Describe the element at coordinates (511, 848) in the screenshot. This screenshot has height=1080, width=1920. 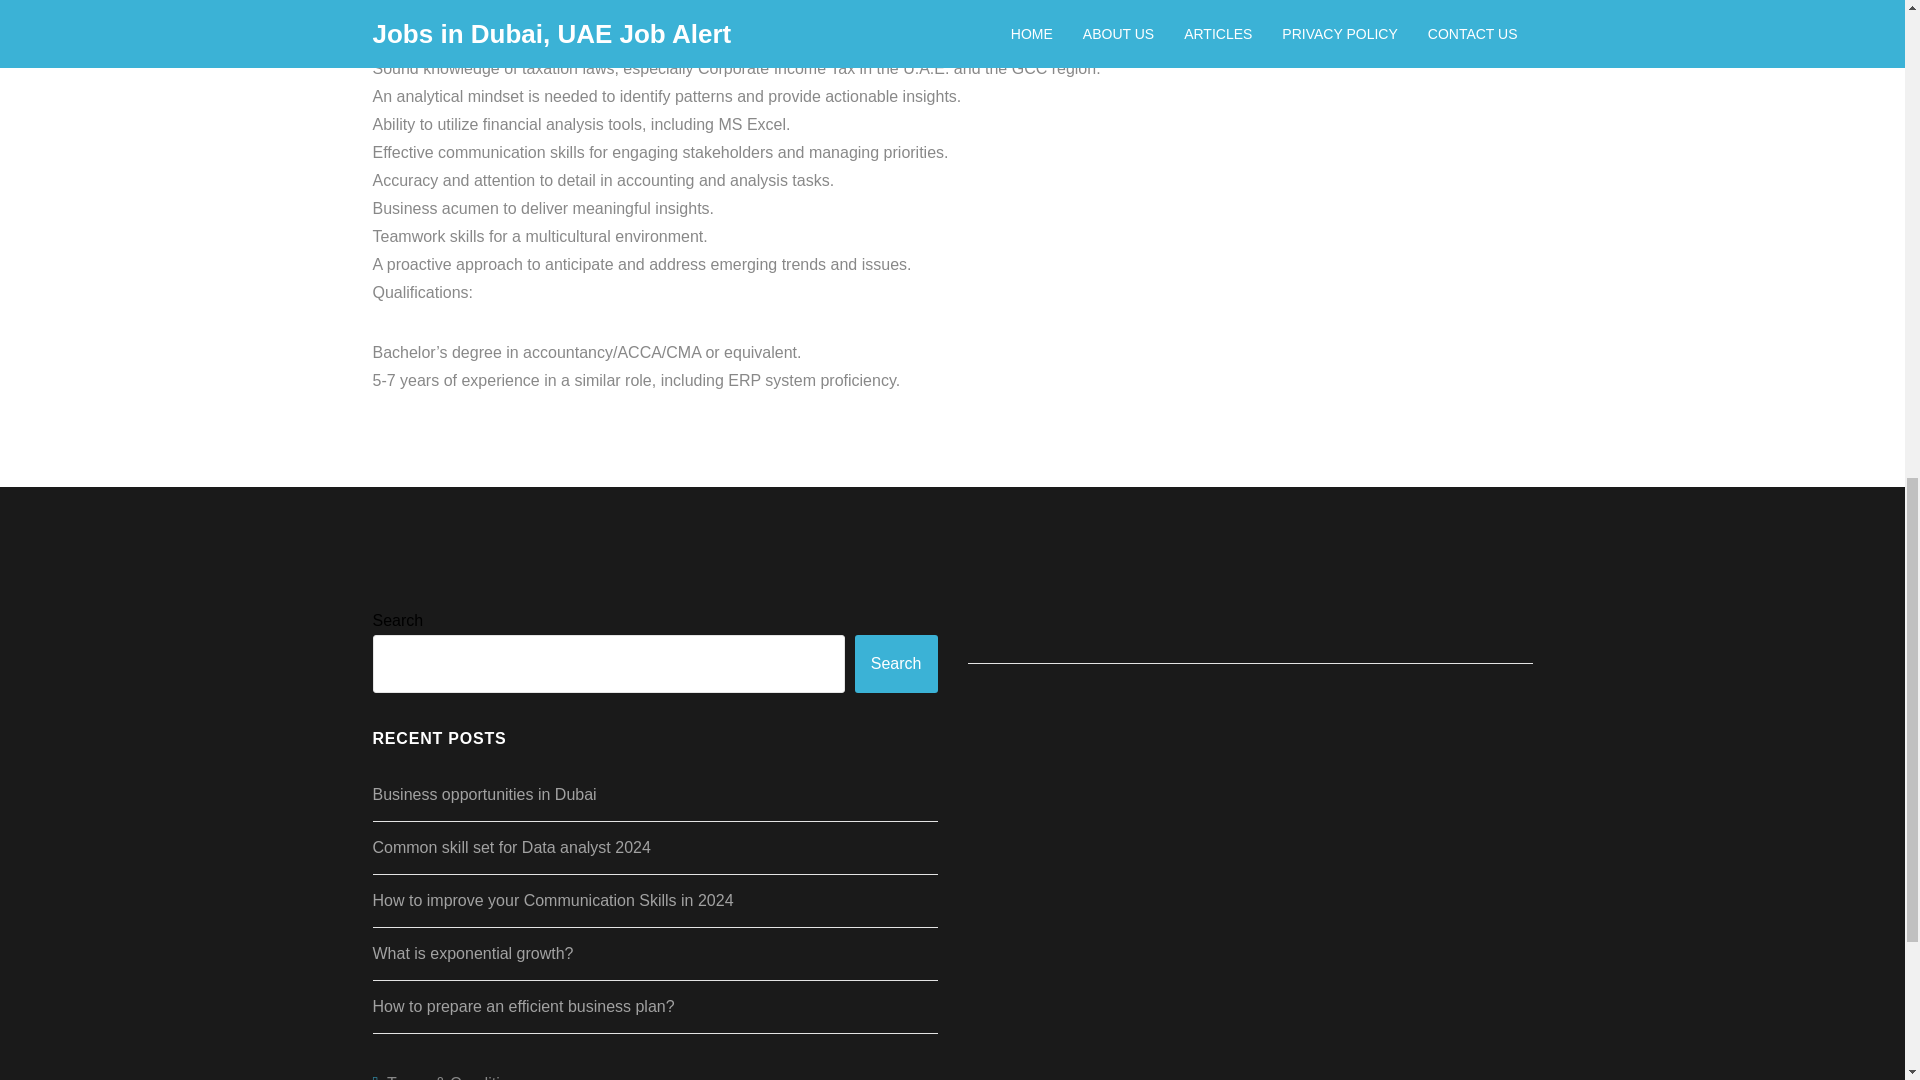
I see `Common skill set for Data analyst 2024` at that location.